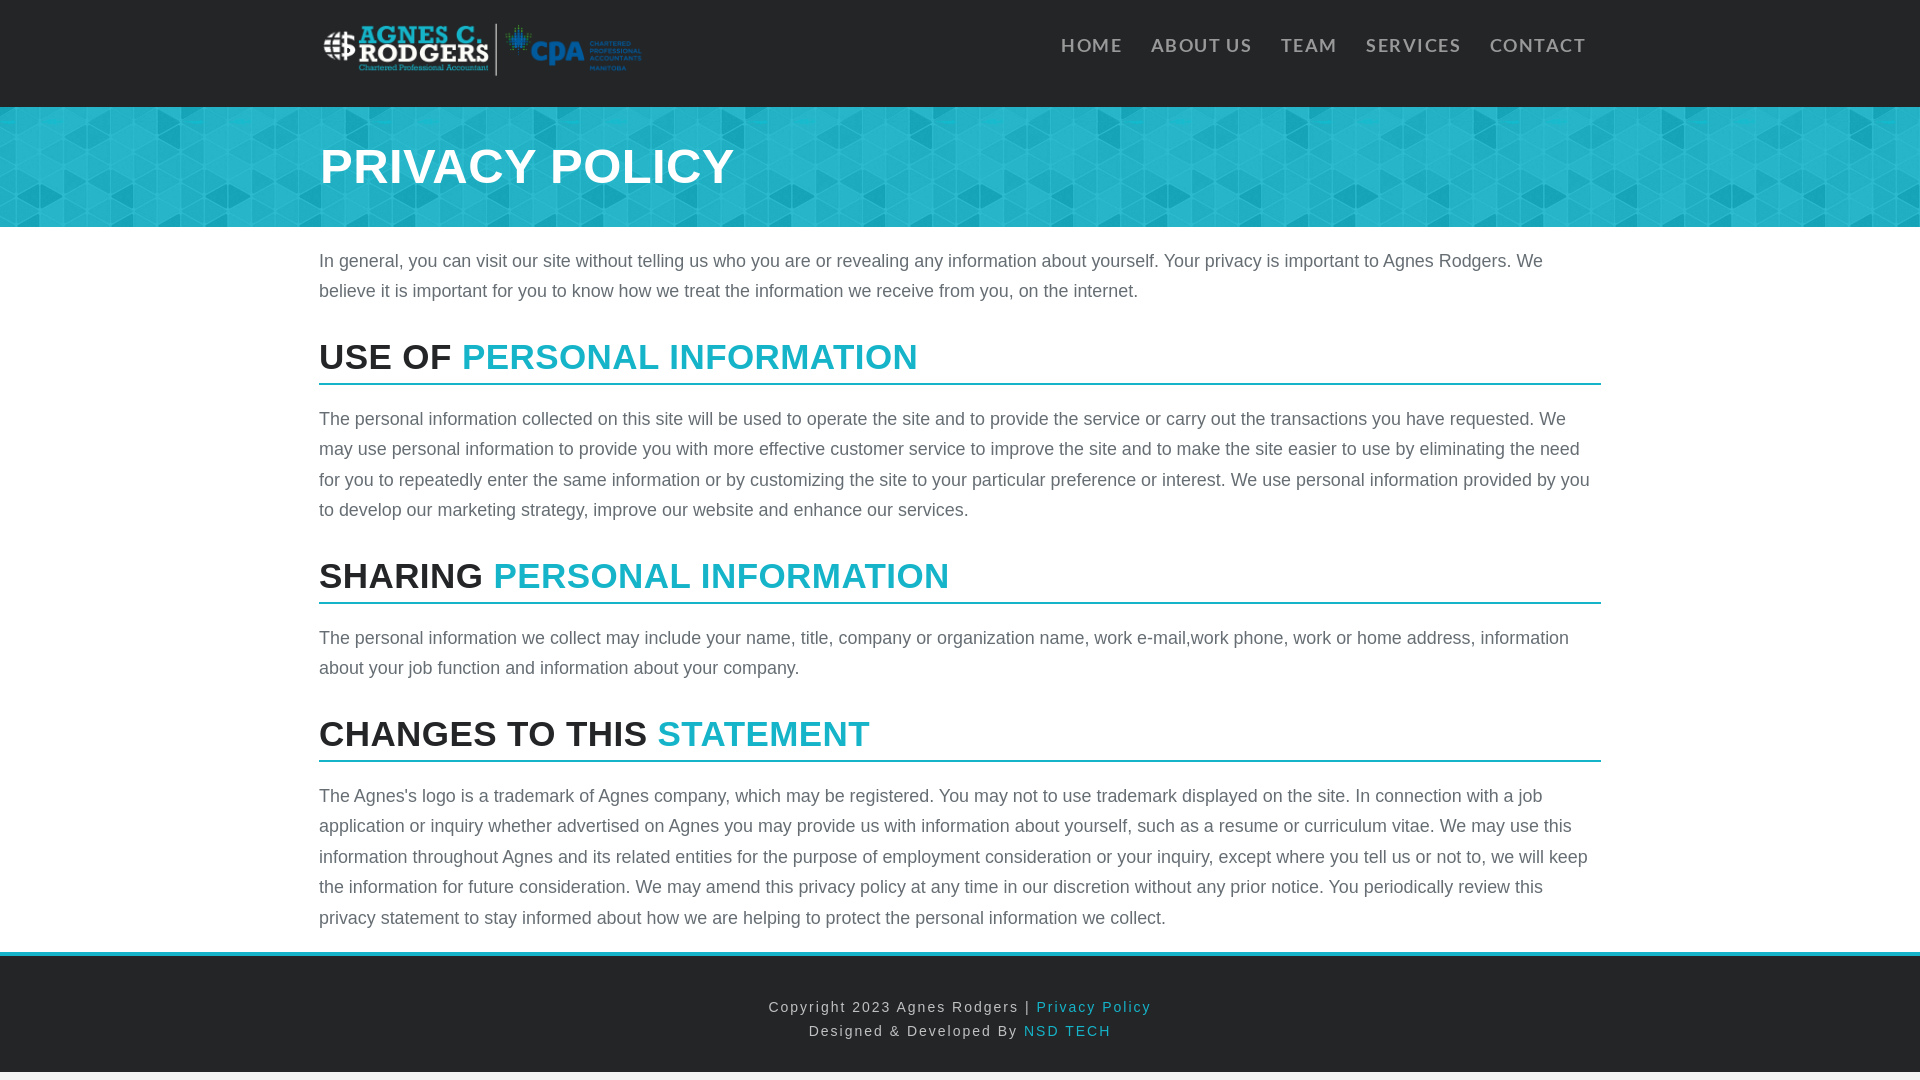 This screenshot has height=1080, width=1920. Describe the element at coordinates (1413, 54) in the screenshot. I see `SERVICES` at that location.